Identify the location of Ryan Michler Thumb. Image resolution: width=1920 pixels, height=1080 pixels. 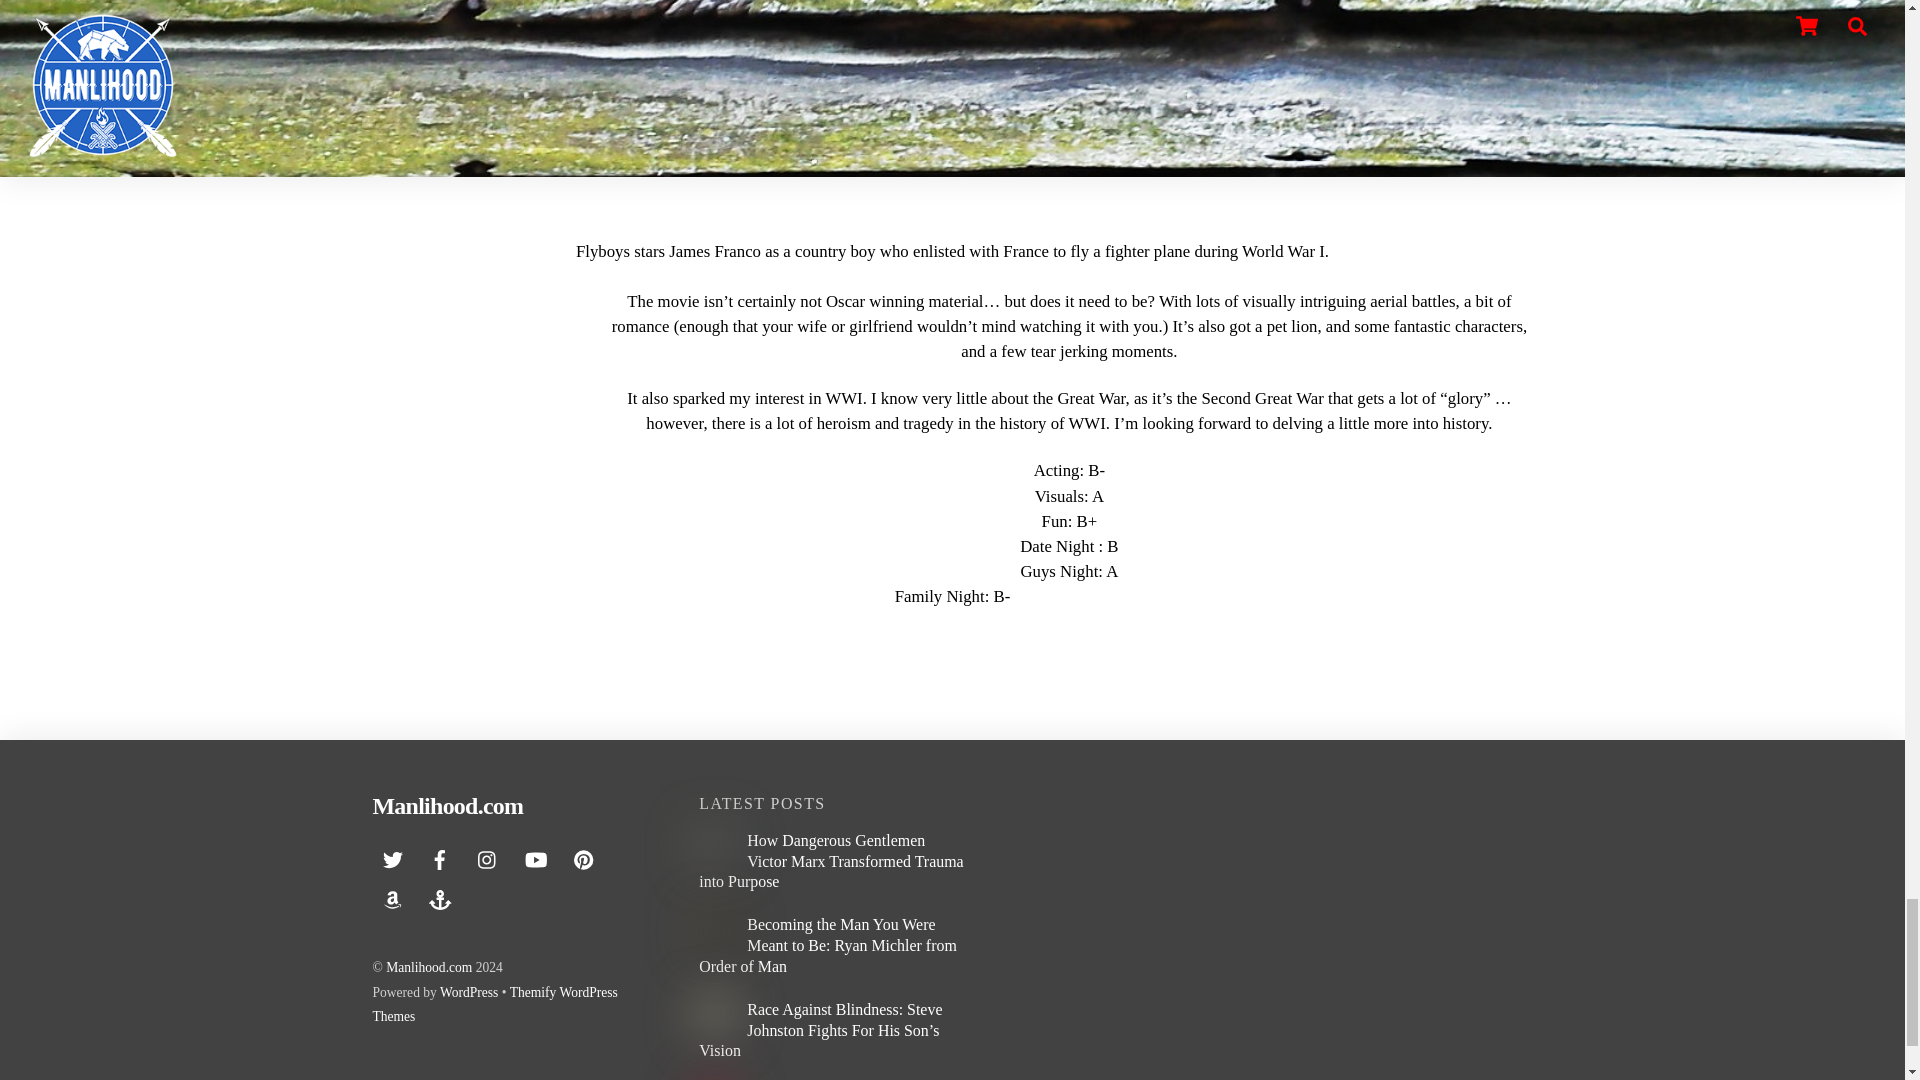
(714, 930).